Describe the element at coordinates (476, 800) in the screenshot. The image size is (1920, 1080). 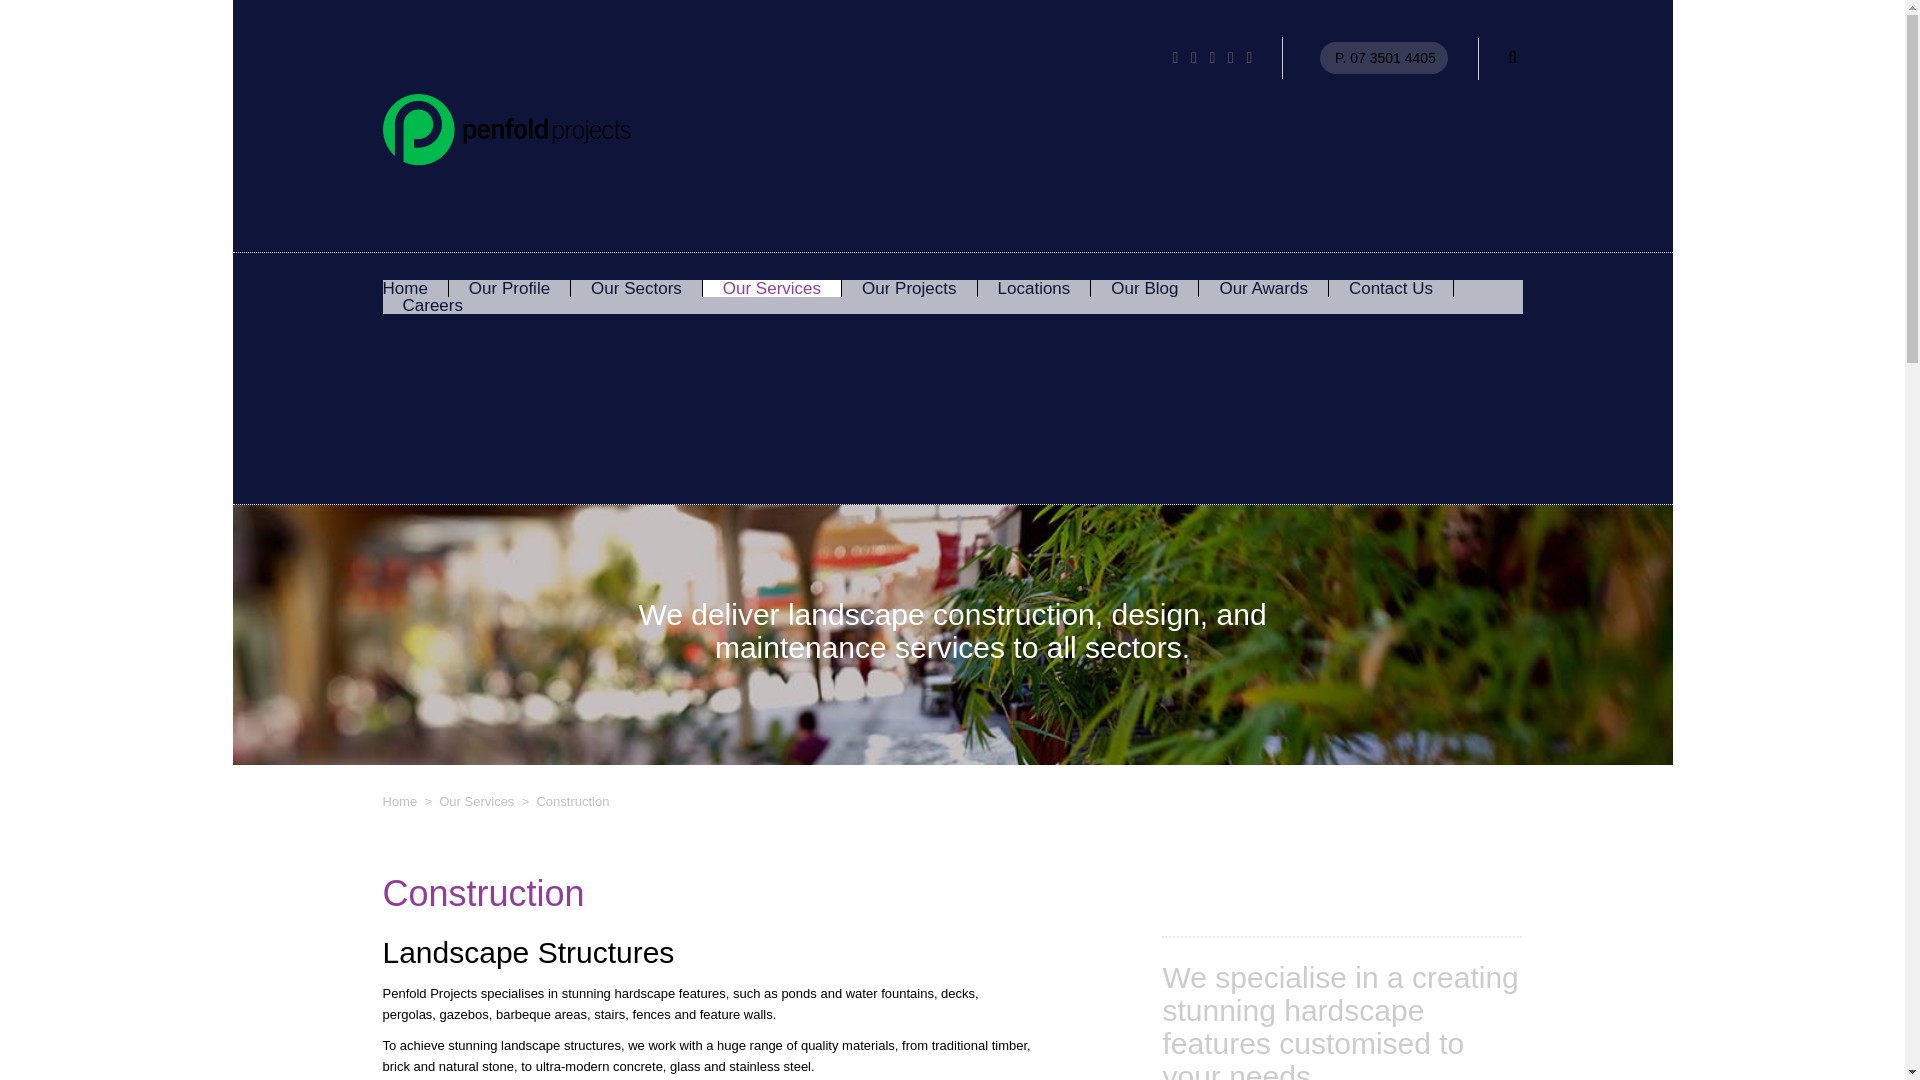
I see `Our Services` at that location.